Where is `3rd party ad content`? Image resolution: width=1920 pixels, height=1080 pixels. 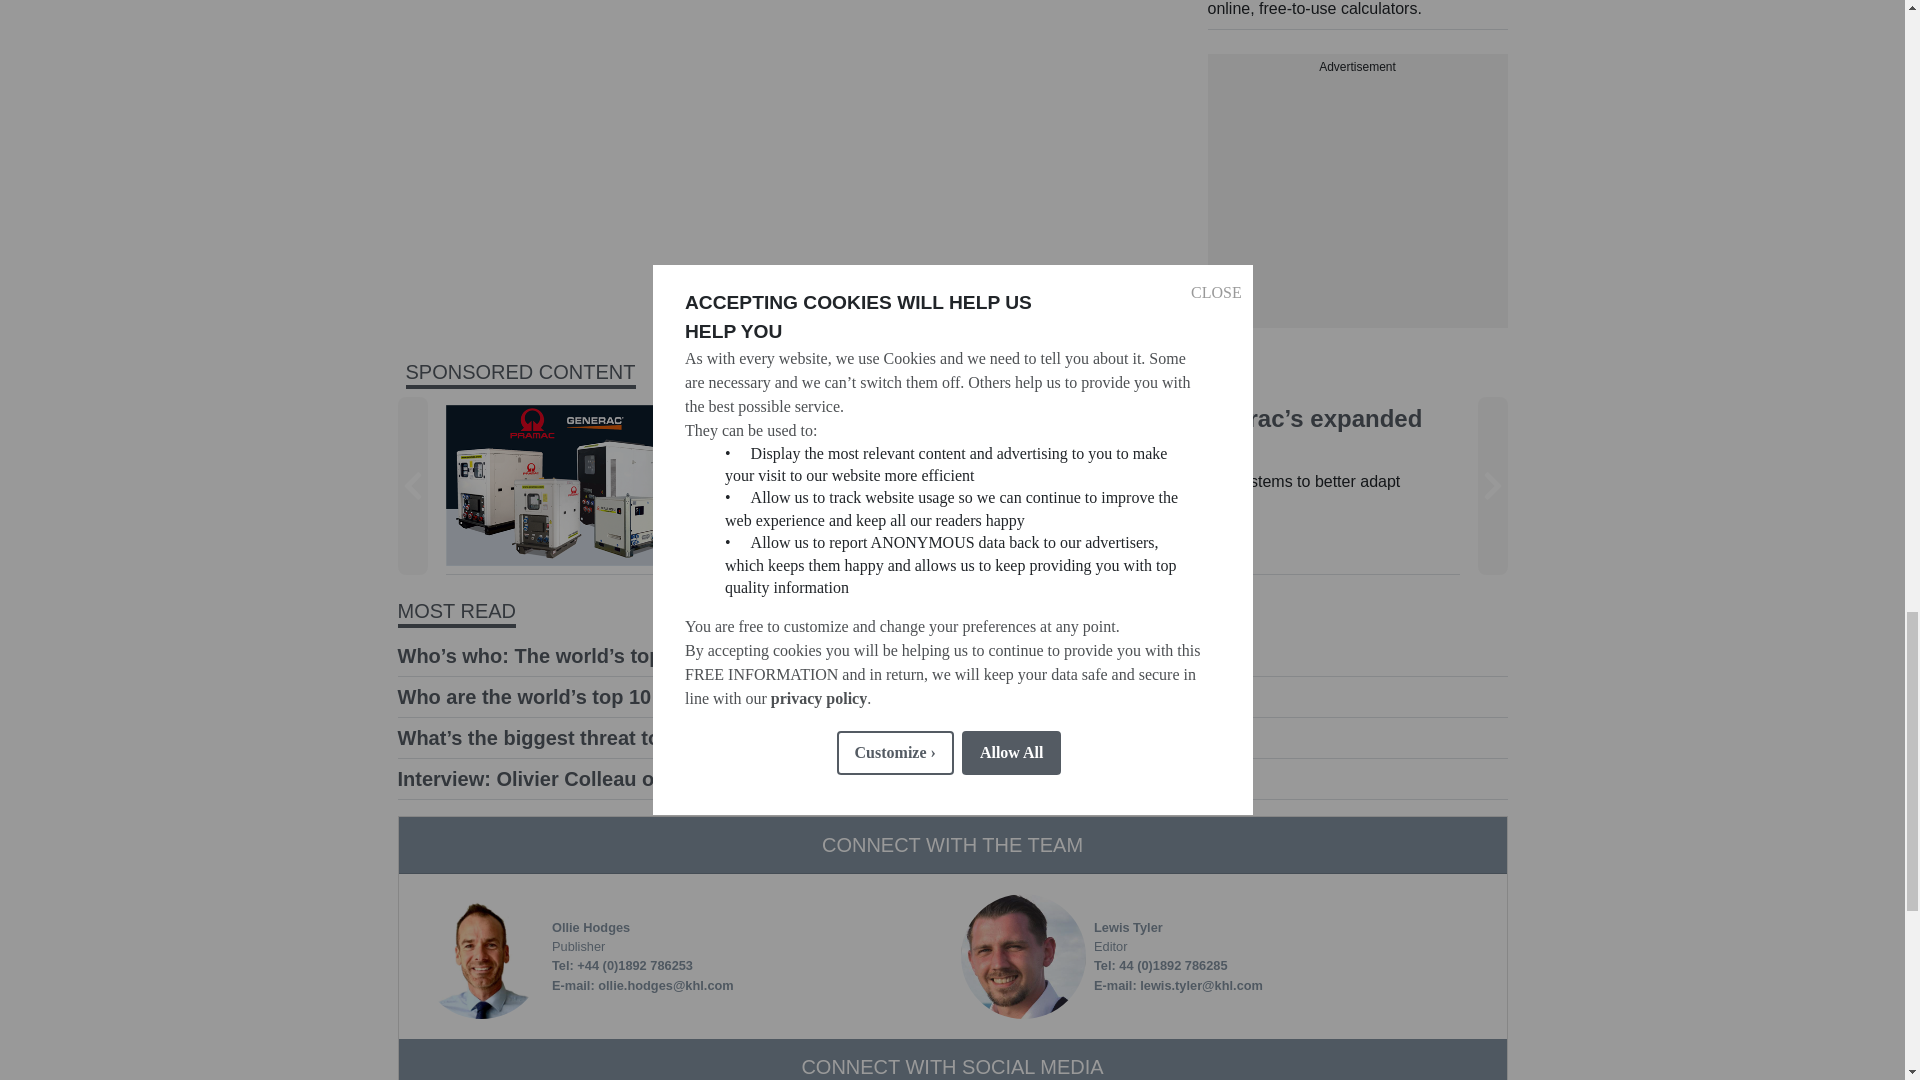 3rd party ad content is located at coordinates (1357, 202).